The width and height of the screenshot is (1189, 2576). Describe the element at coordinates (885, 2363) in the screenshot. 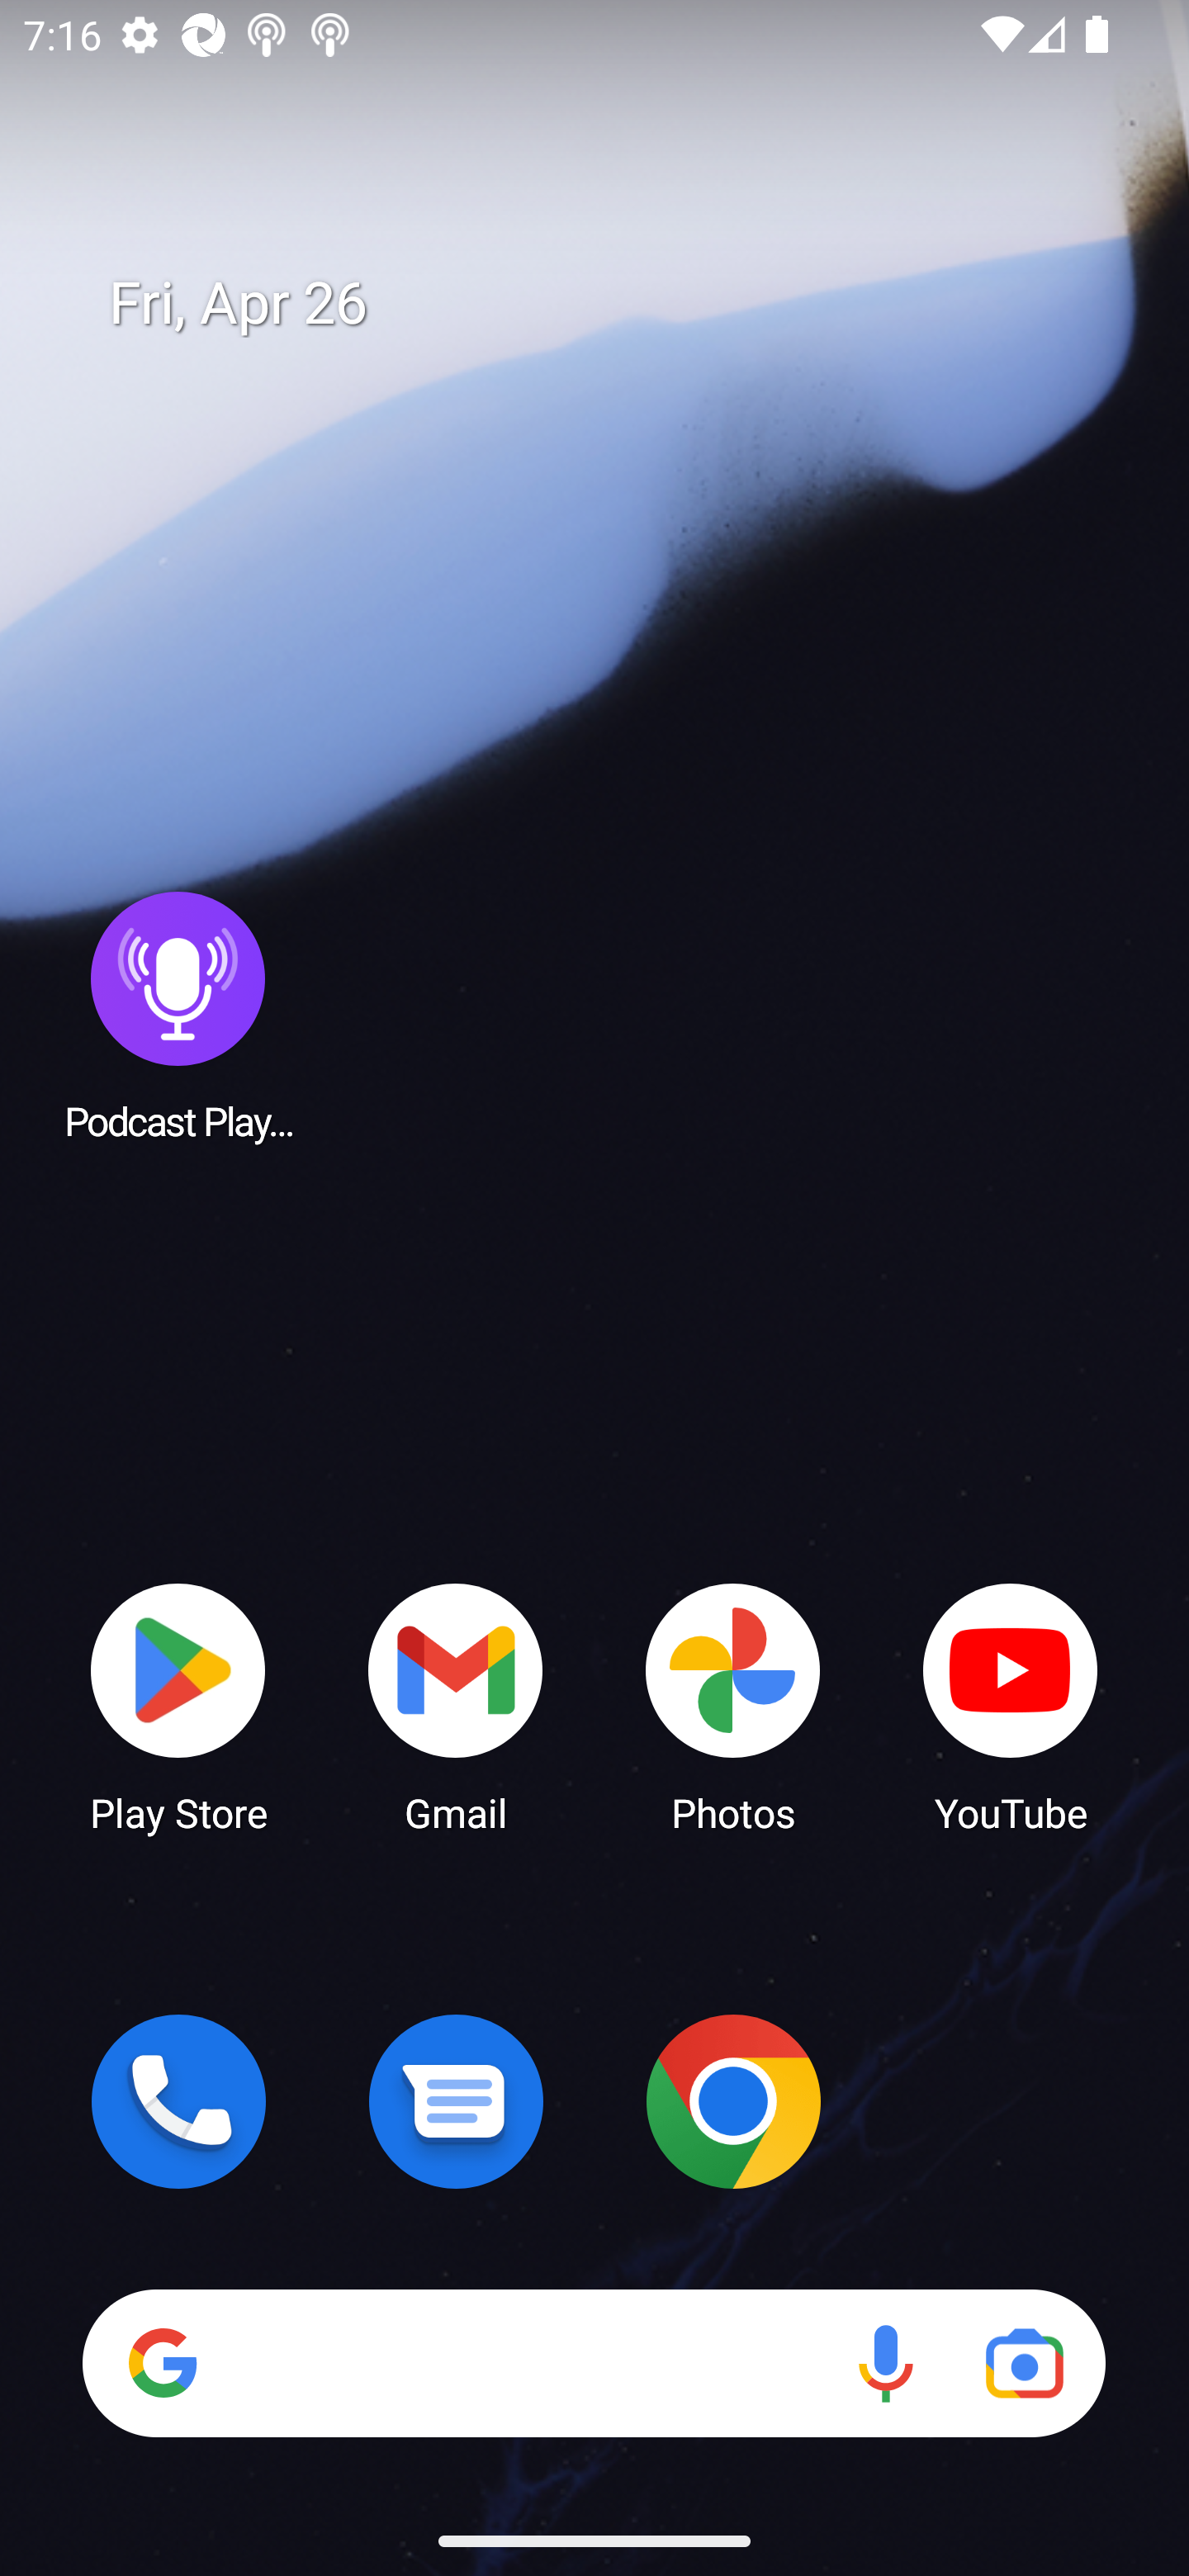

I see `Voice search` at that location.